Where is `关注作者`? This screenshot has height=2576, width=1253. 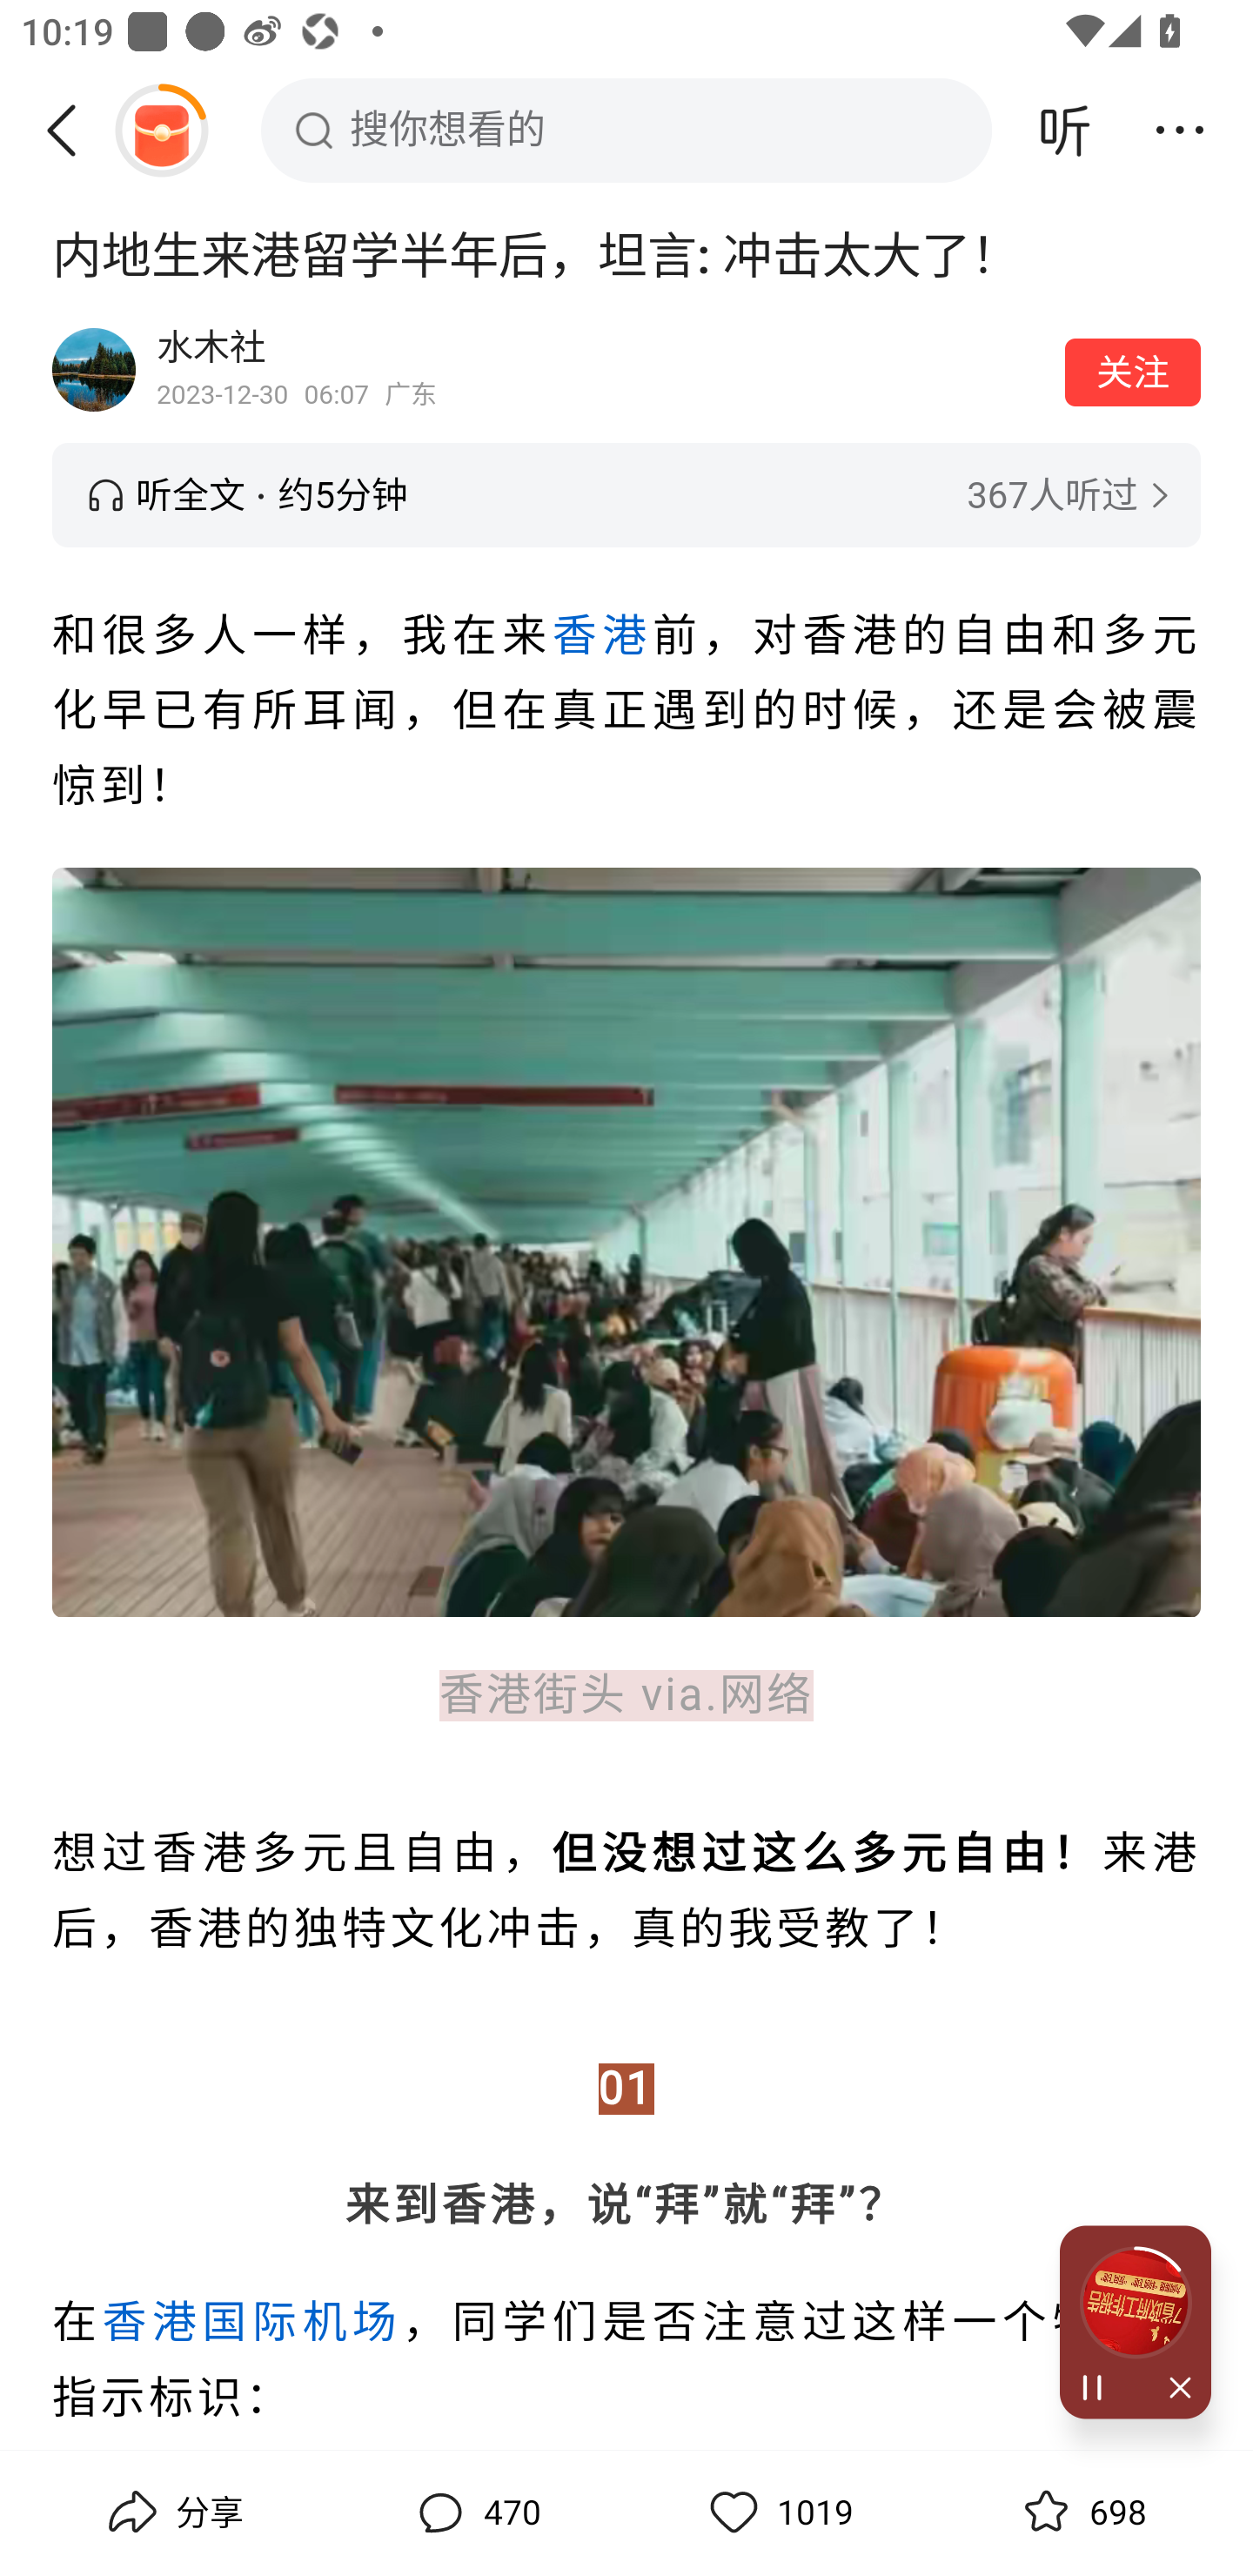 关注作者 is located at coordinates (1133, 372).